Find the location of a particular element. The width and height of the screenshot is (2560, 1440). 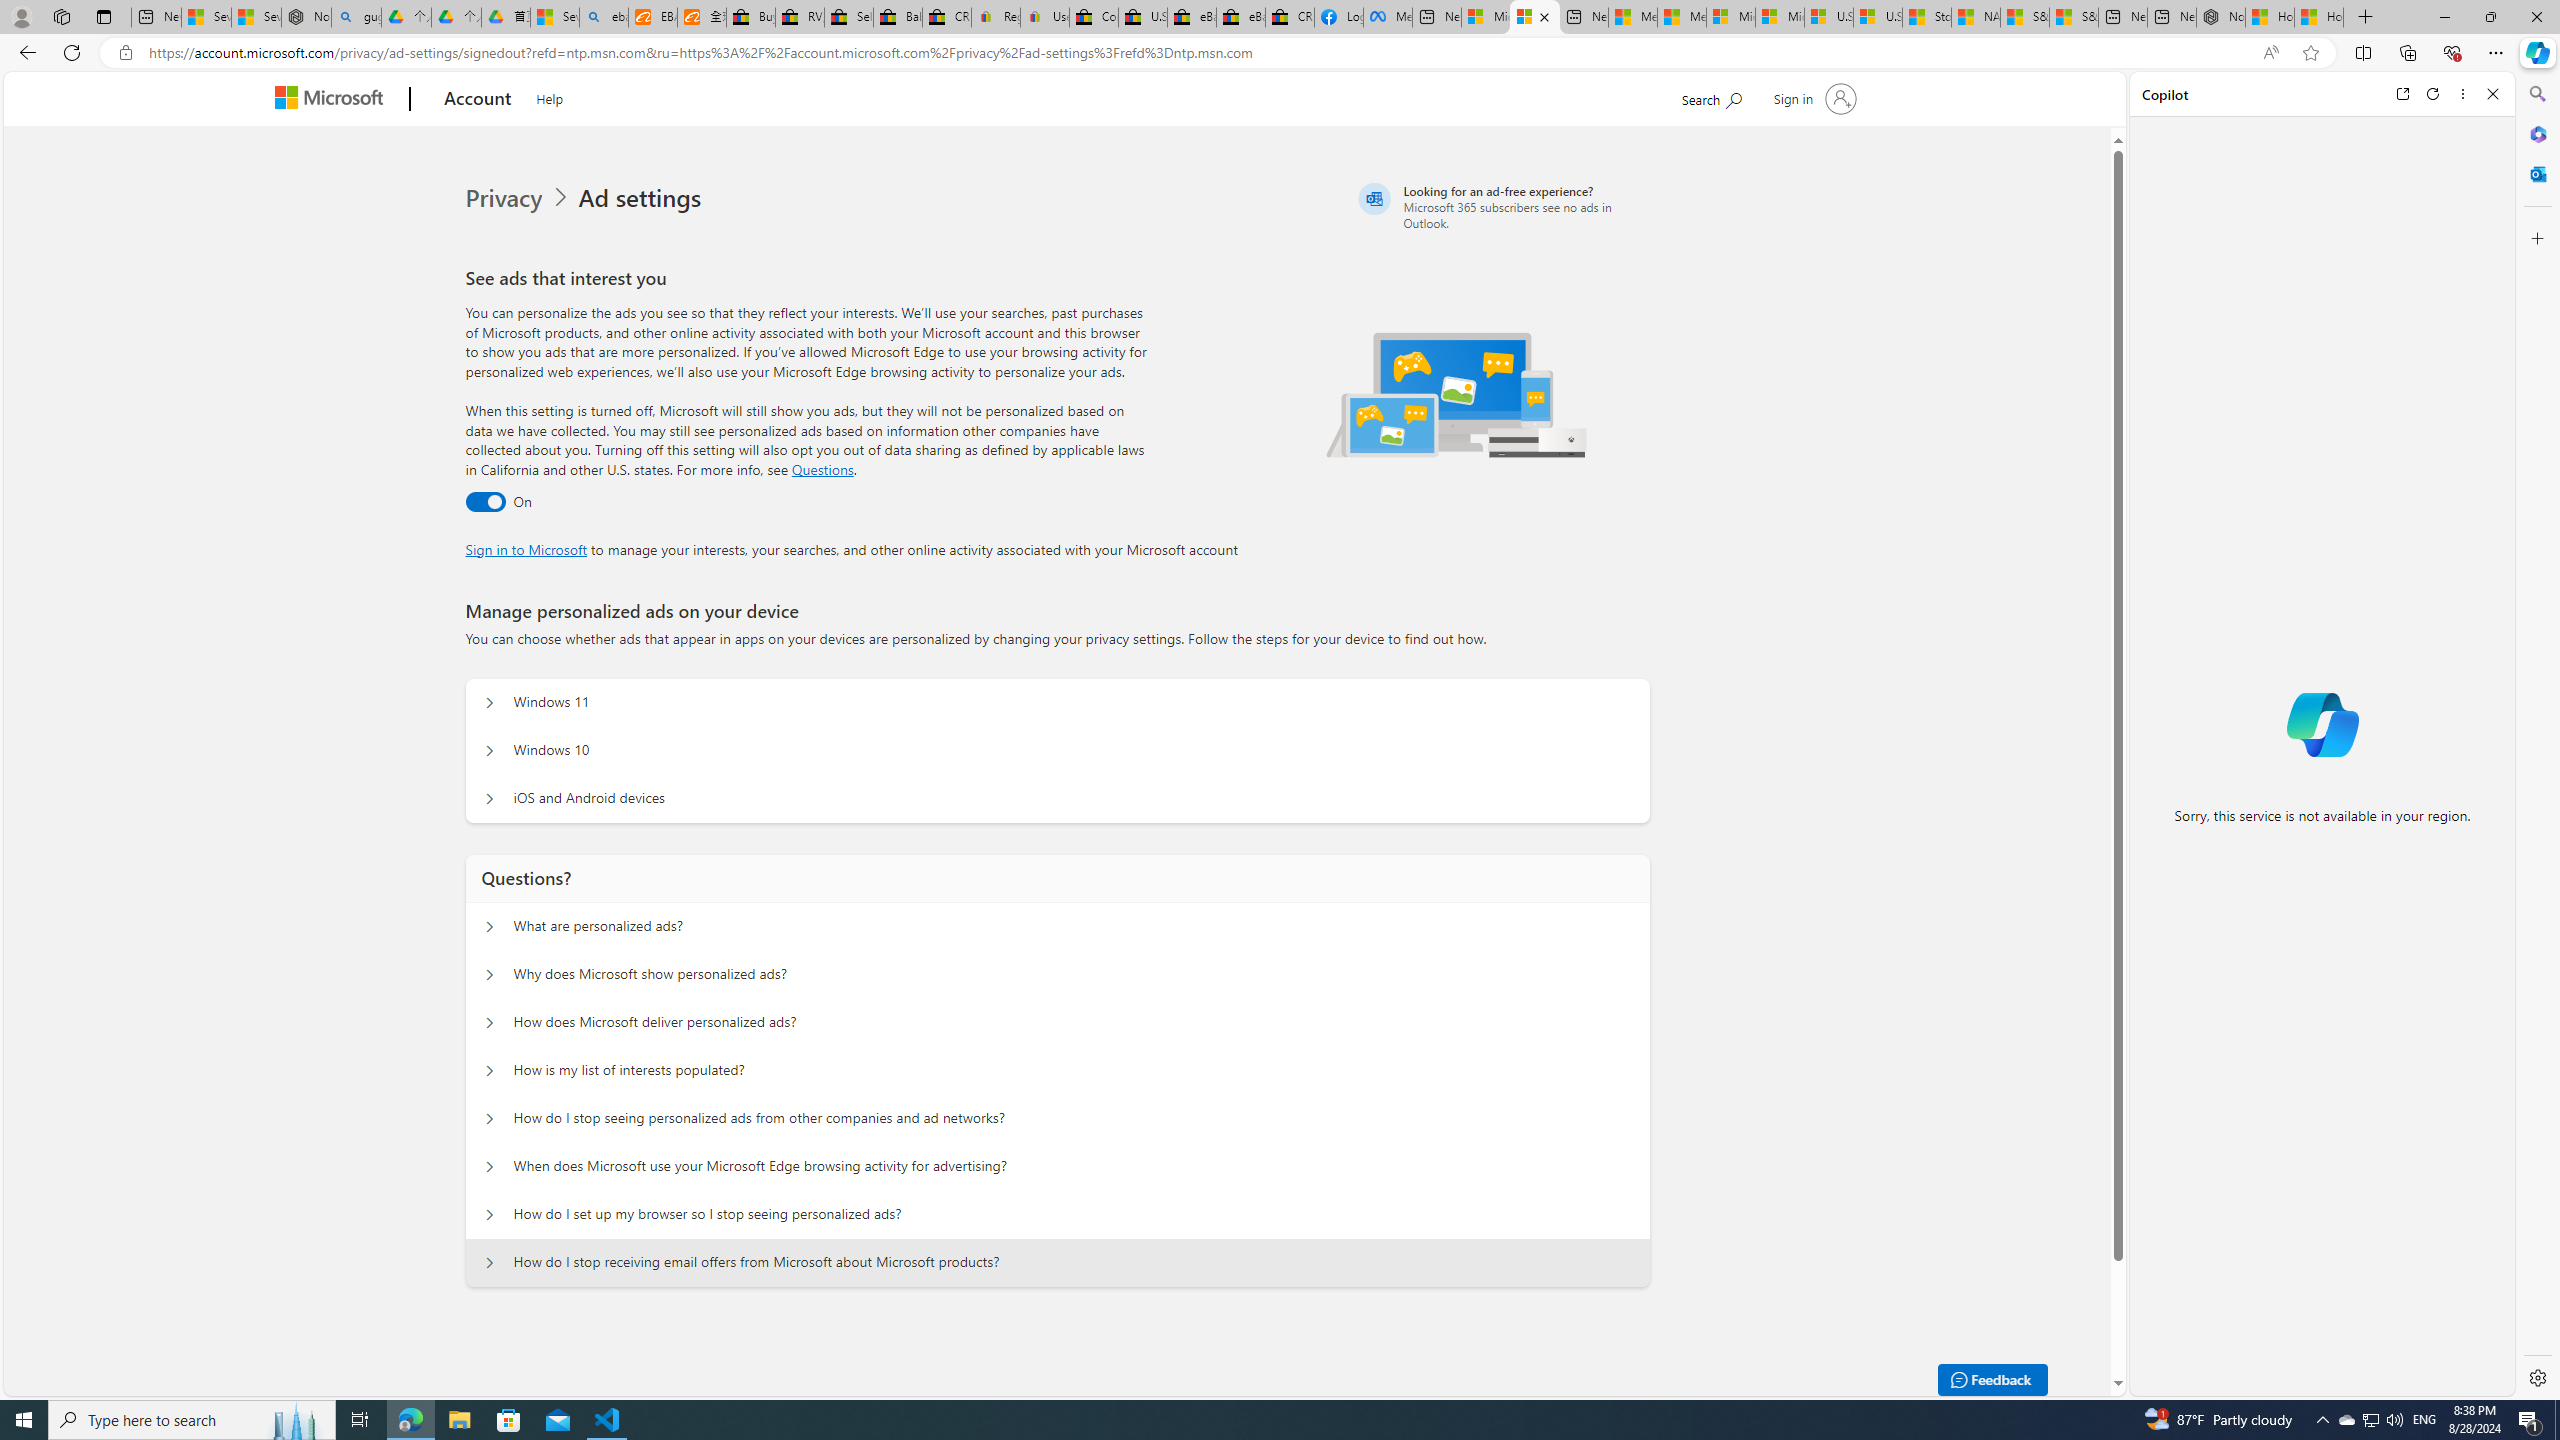

Collections is located at coordinates (2407, 52).